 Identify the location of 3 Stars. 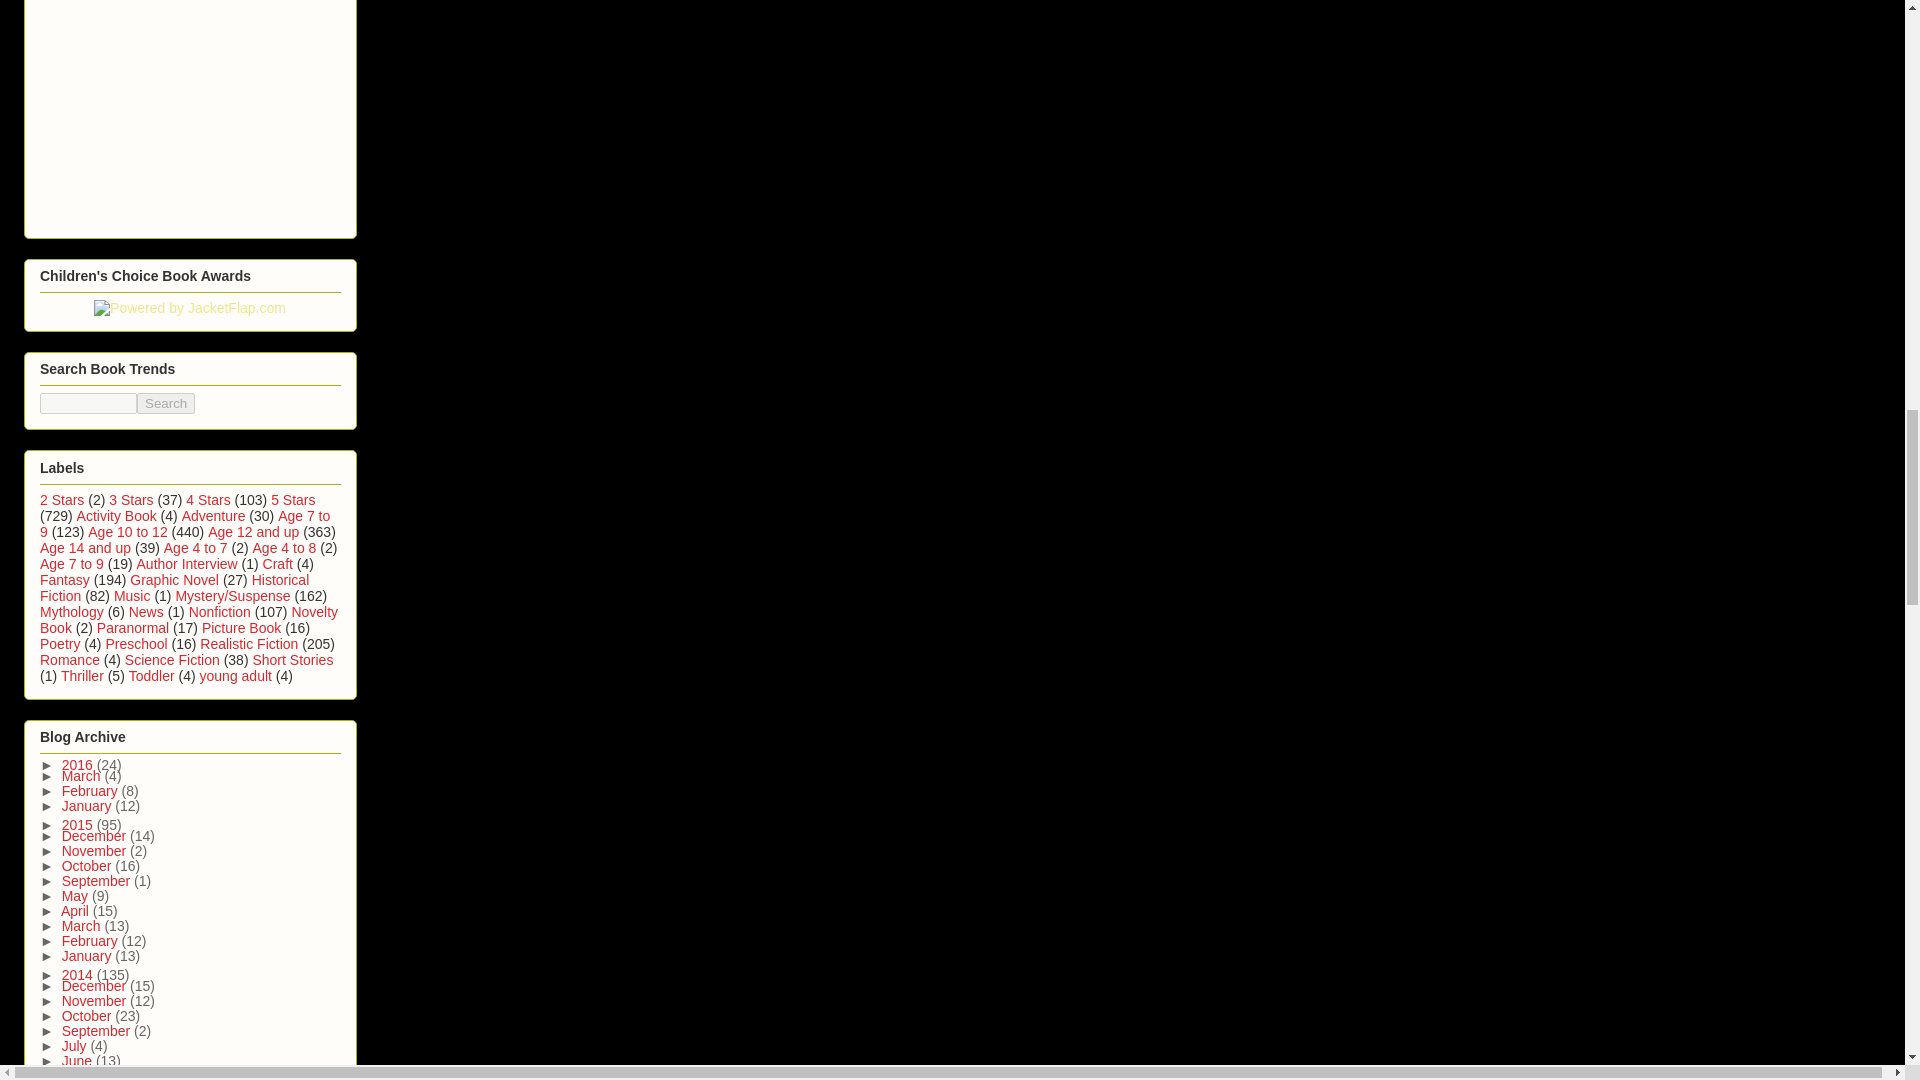
(131, 500).